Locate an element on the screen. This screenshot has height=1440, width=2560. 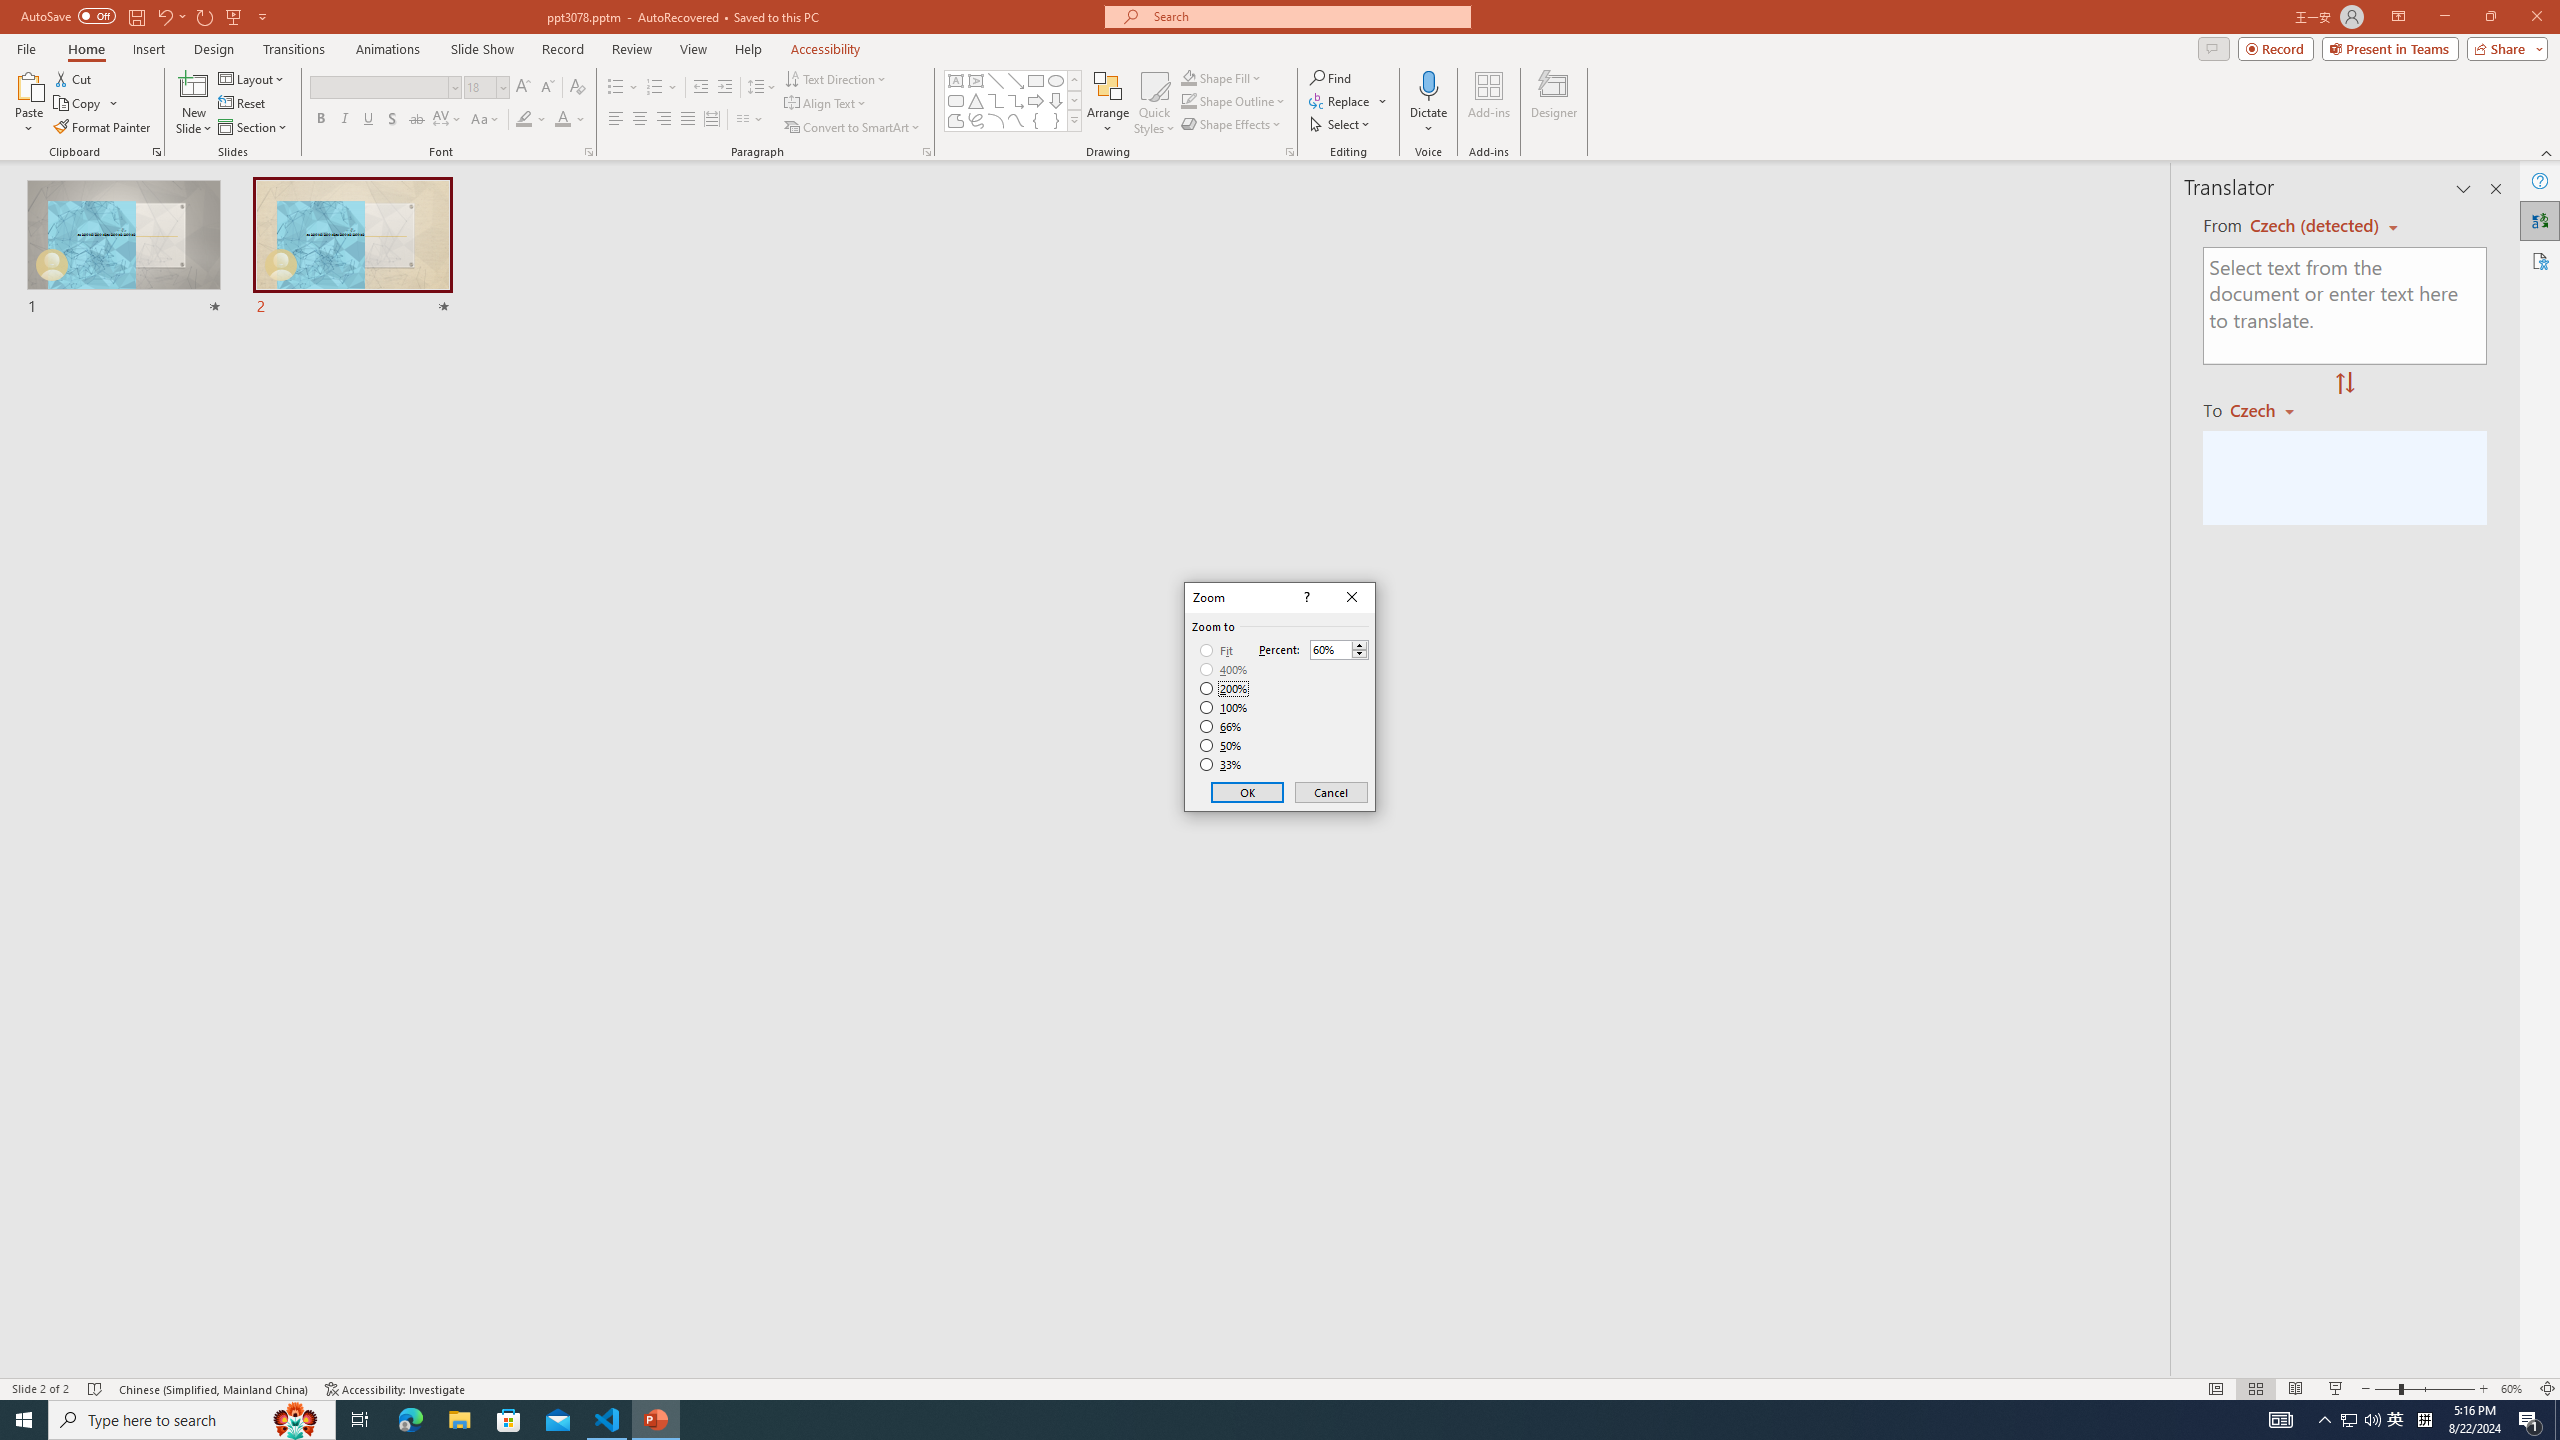
Czech is located at coordinates (2270, 409).